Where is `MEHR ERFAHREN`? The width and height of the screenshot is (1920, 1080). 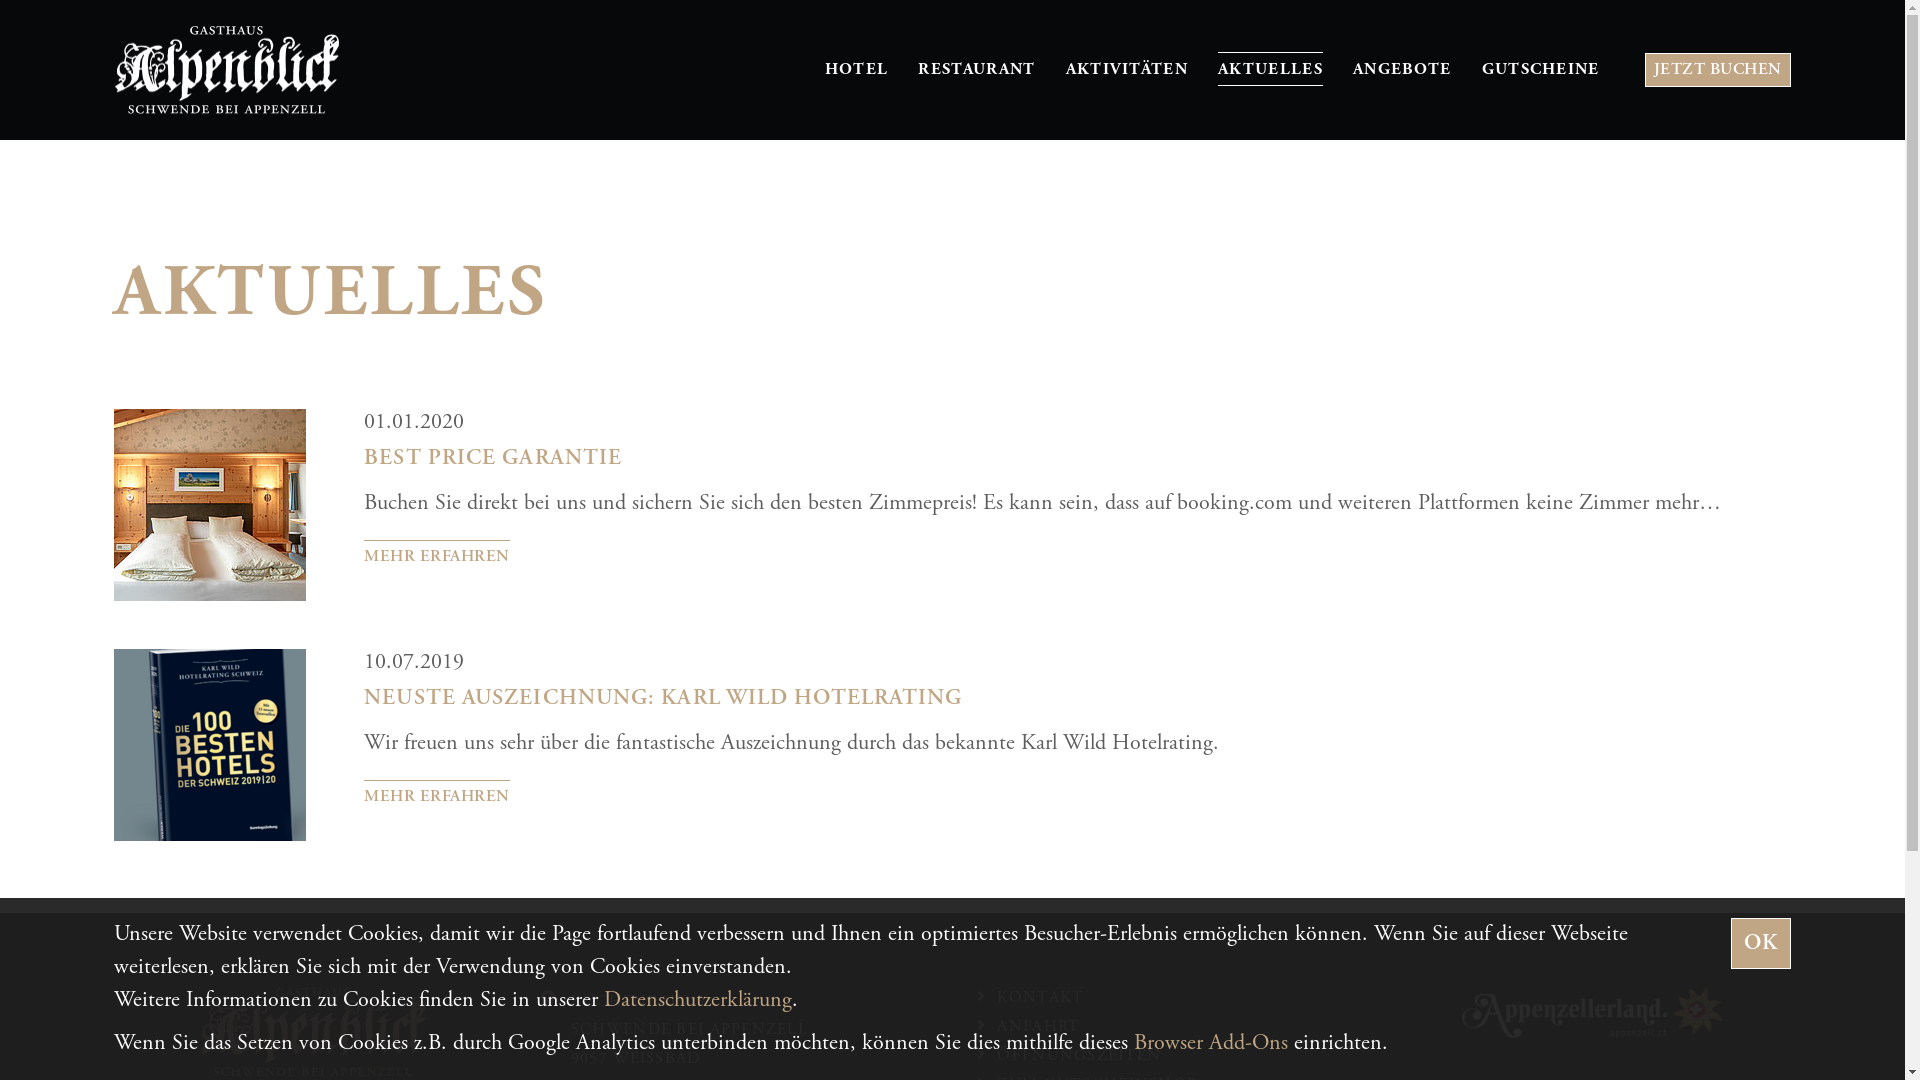
MEHR ERFAHREN is located at coordinates (436, 797).